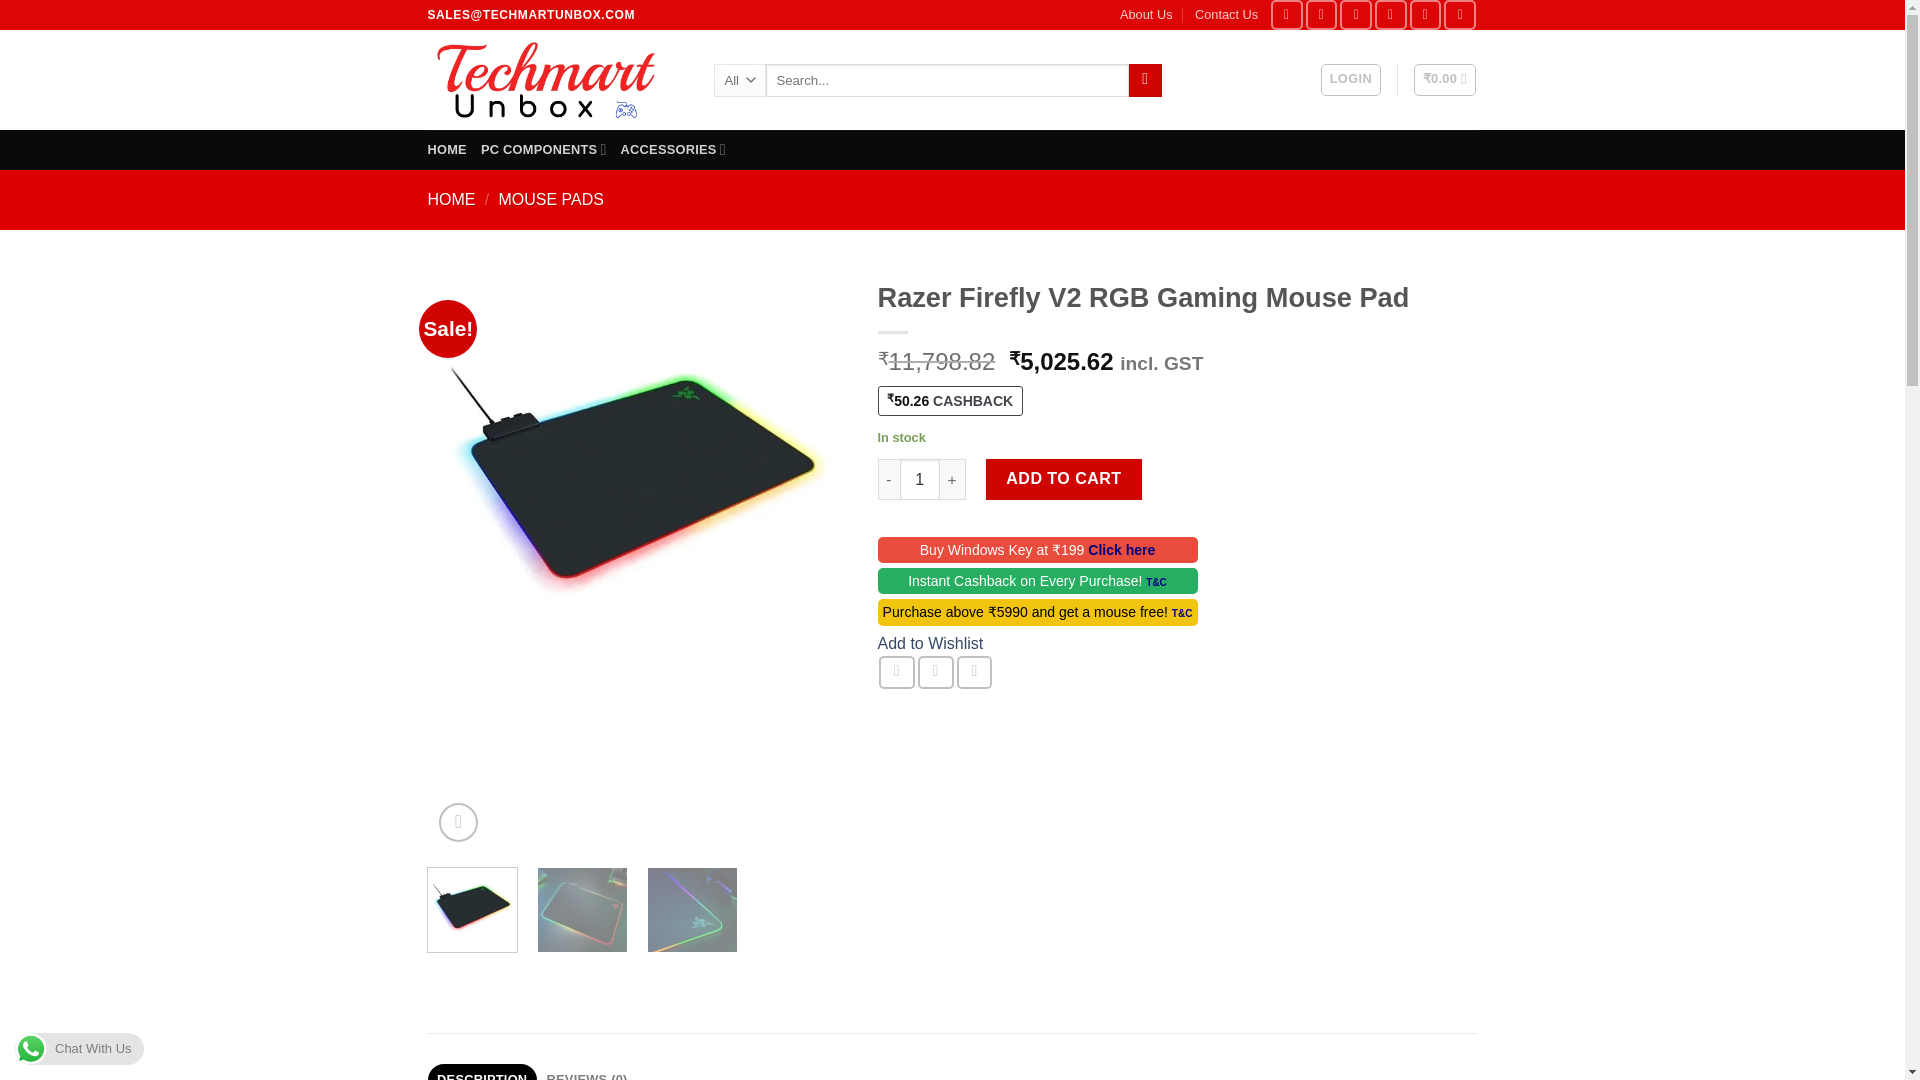  I want to click on PC COMPONENTS, so click(544, 148).